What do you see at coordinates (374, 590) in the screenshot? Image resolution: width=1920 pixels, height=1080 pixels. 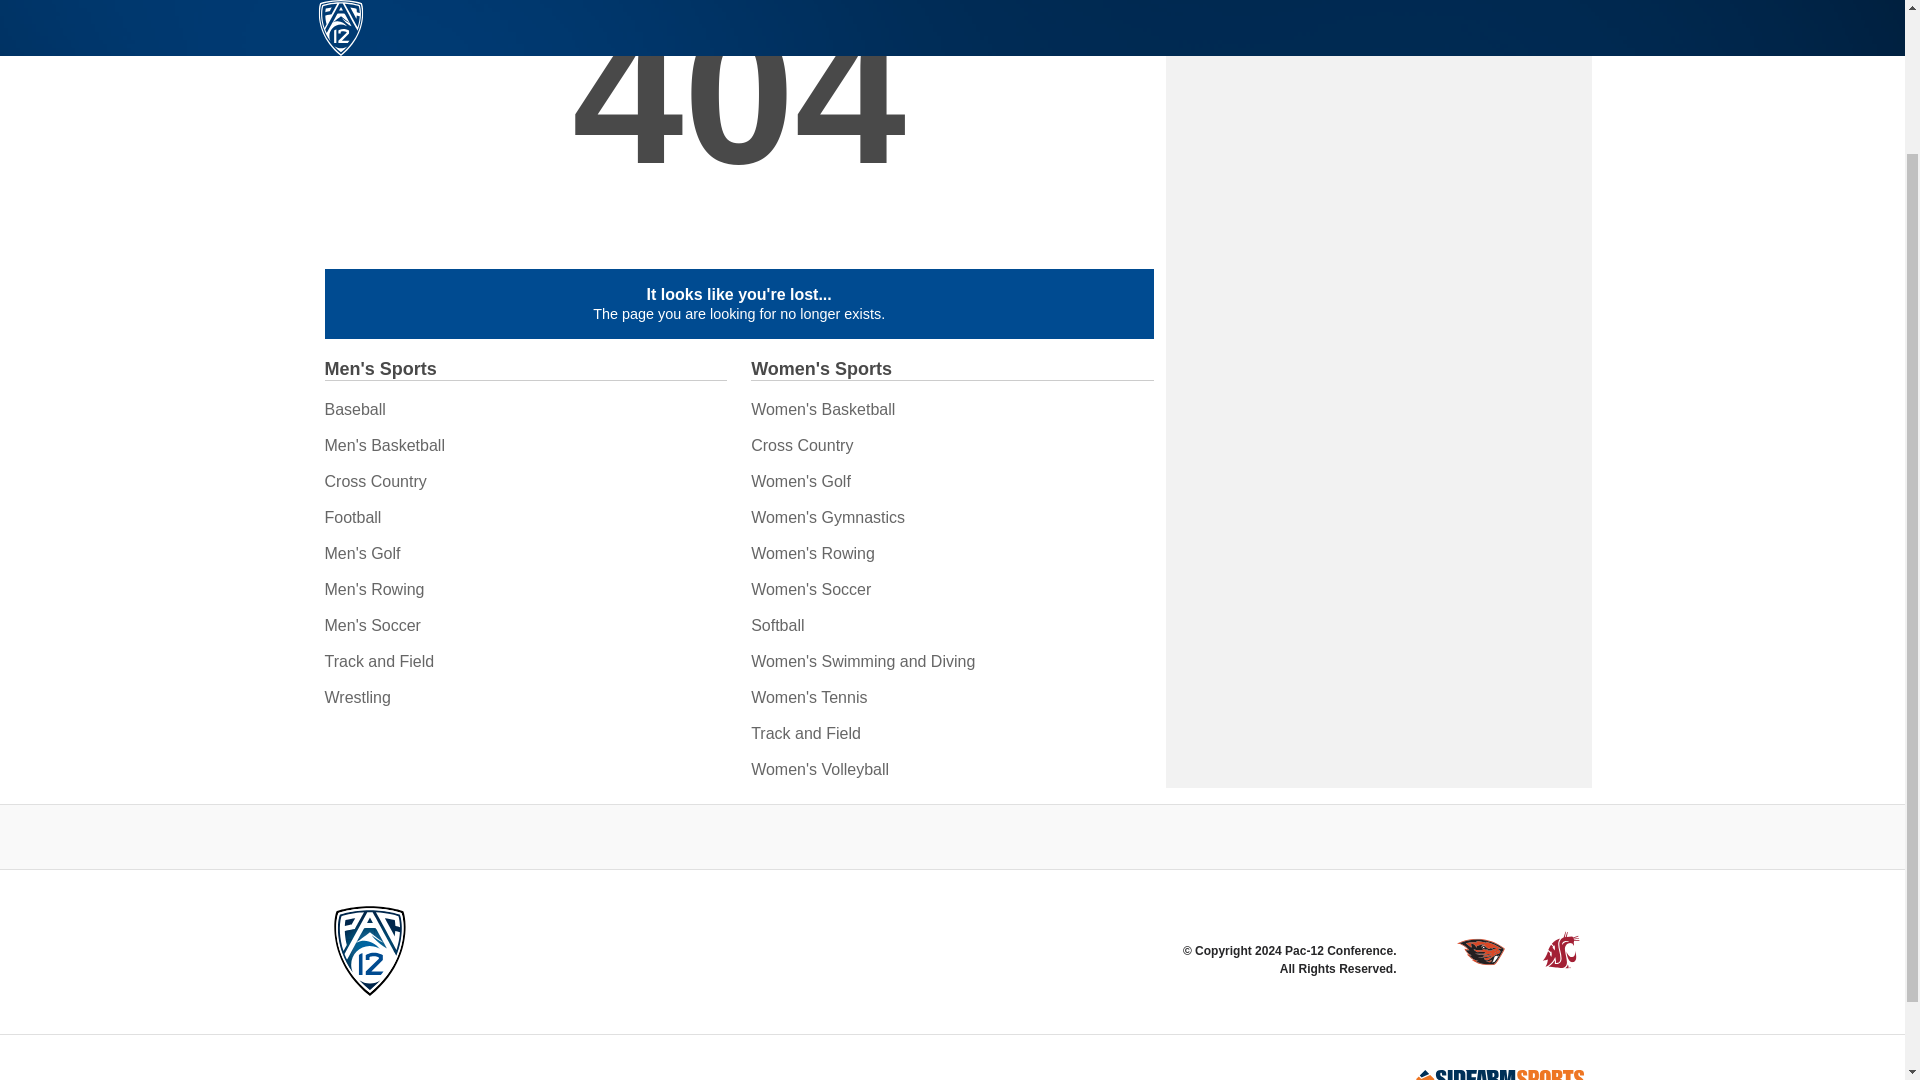 I see `Men's Rowing` at bounding box center [374, 590].